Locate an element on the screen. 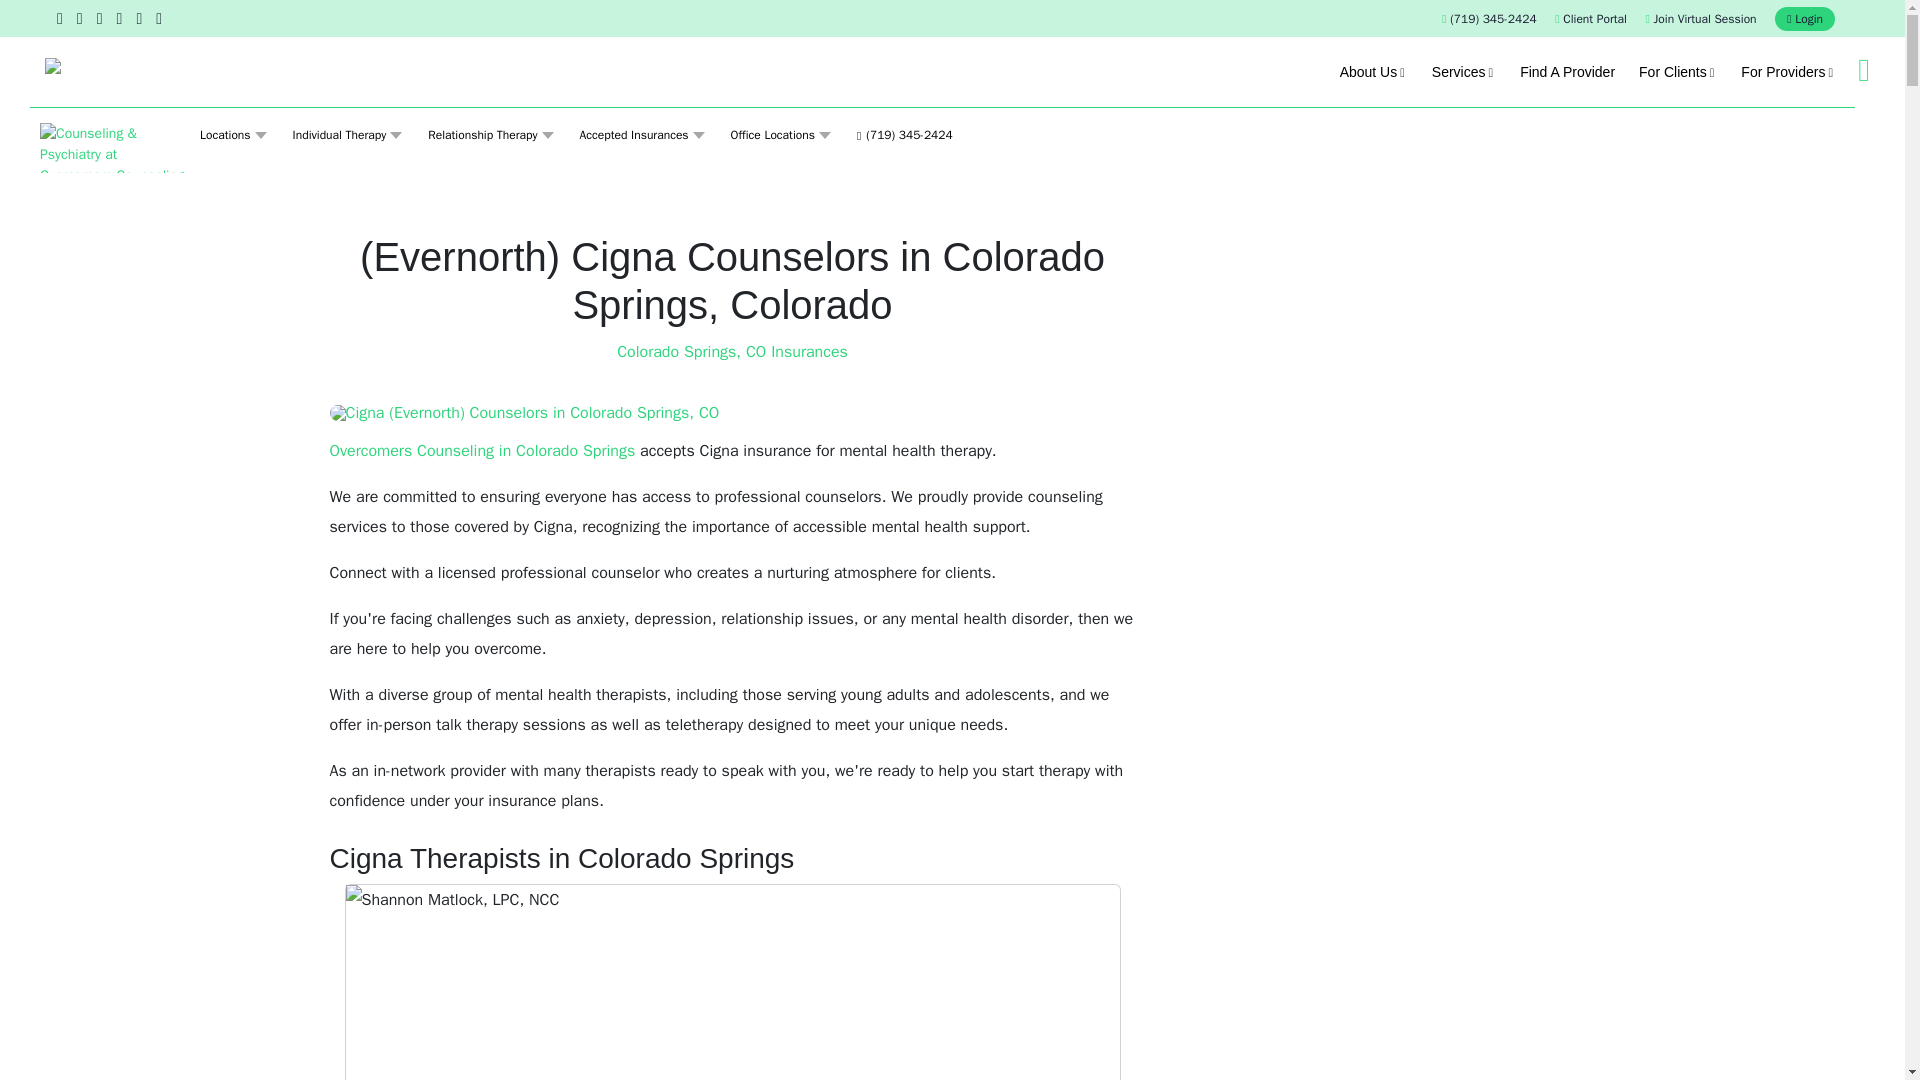 Image resolution: width=1920 pixels, height=1080 pixels. About Us is located at coordinates (1374, 71).